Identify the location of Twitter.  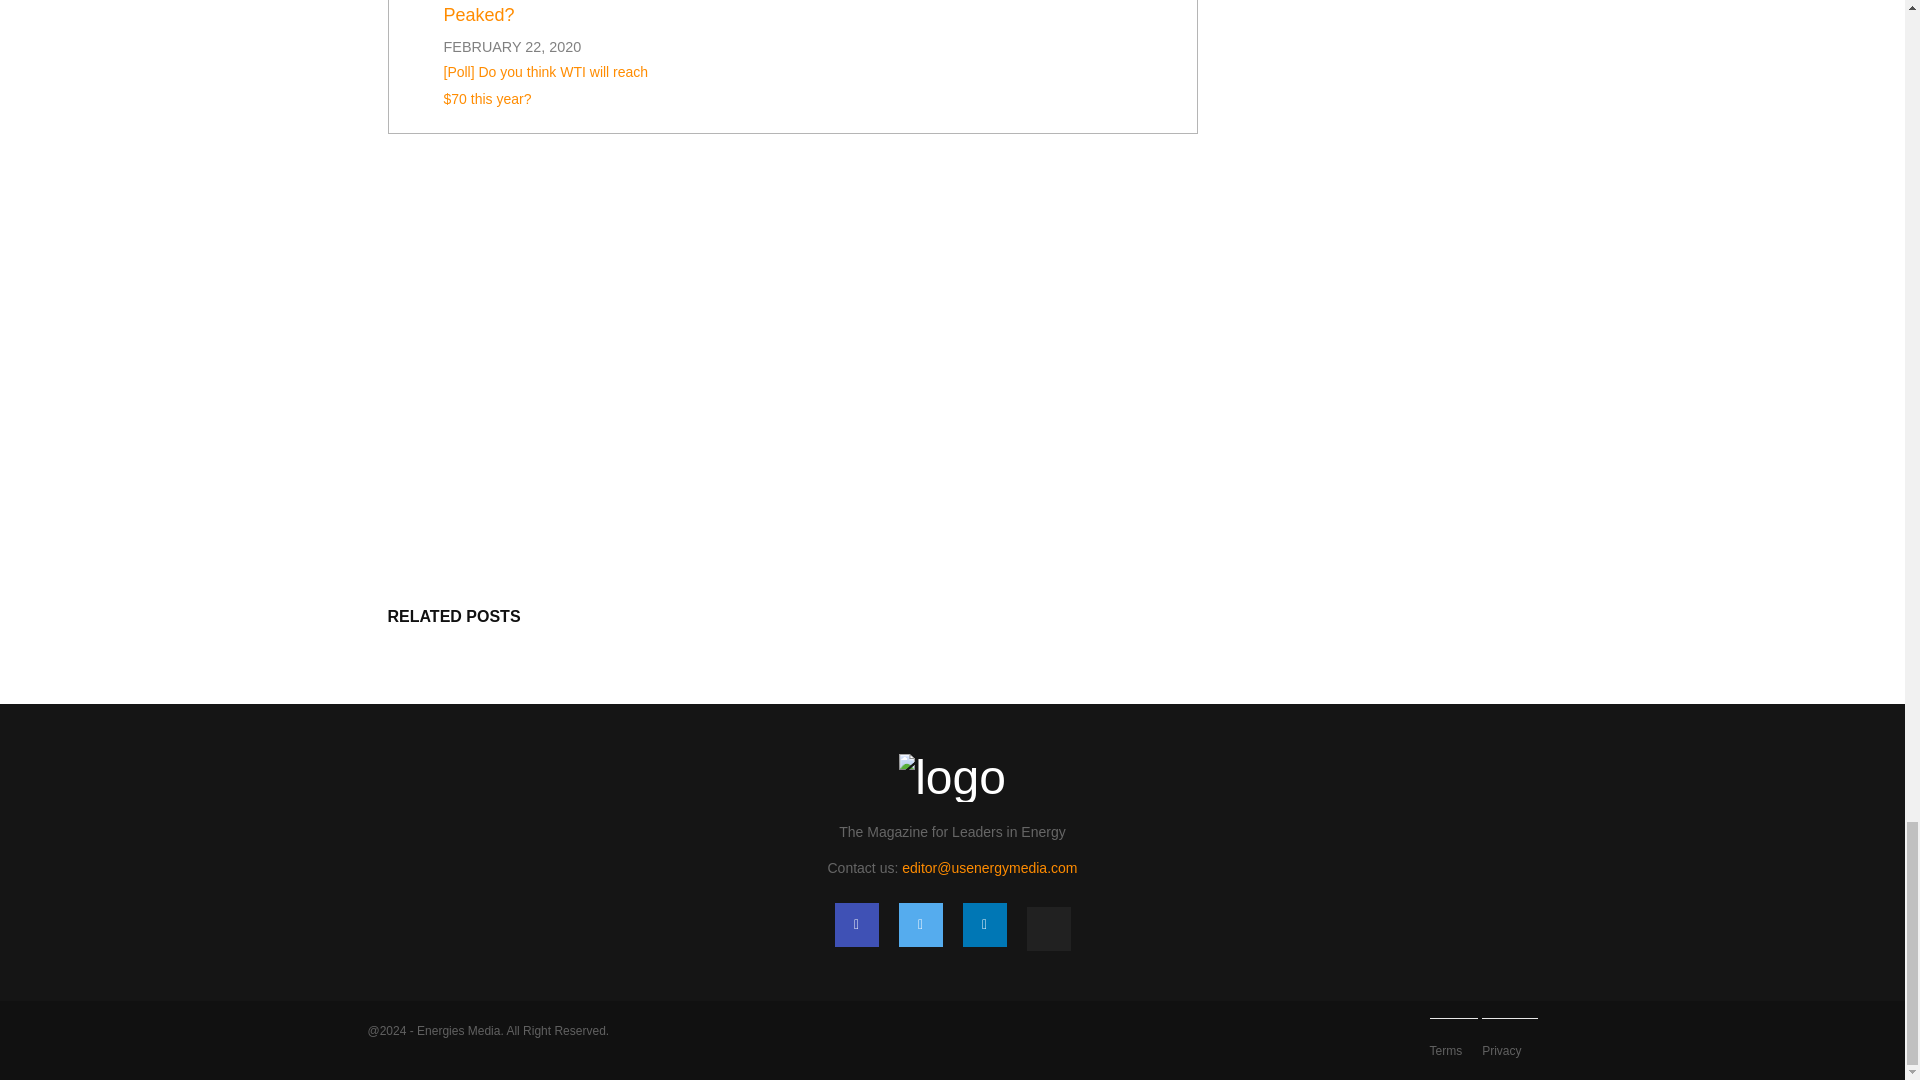
(920, 924).